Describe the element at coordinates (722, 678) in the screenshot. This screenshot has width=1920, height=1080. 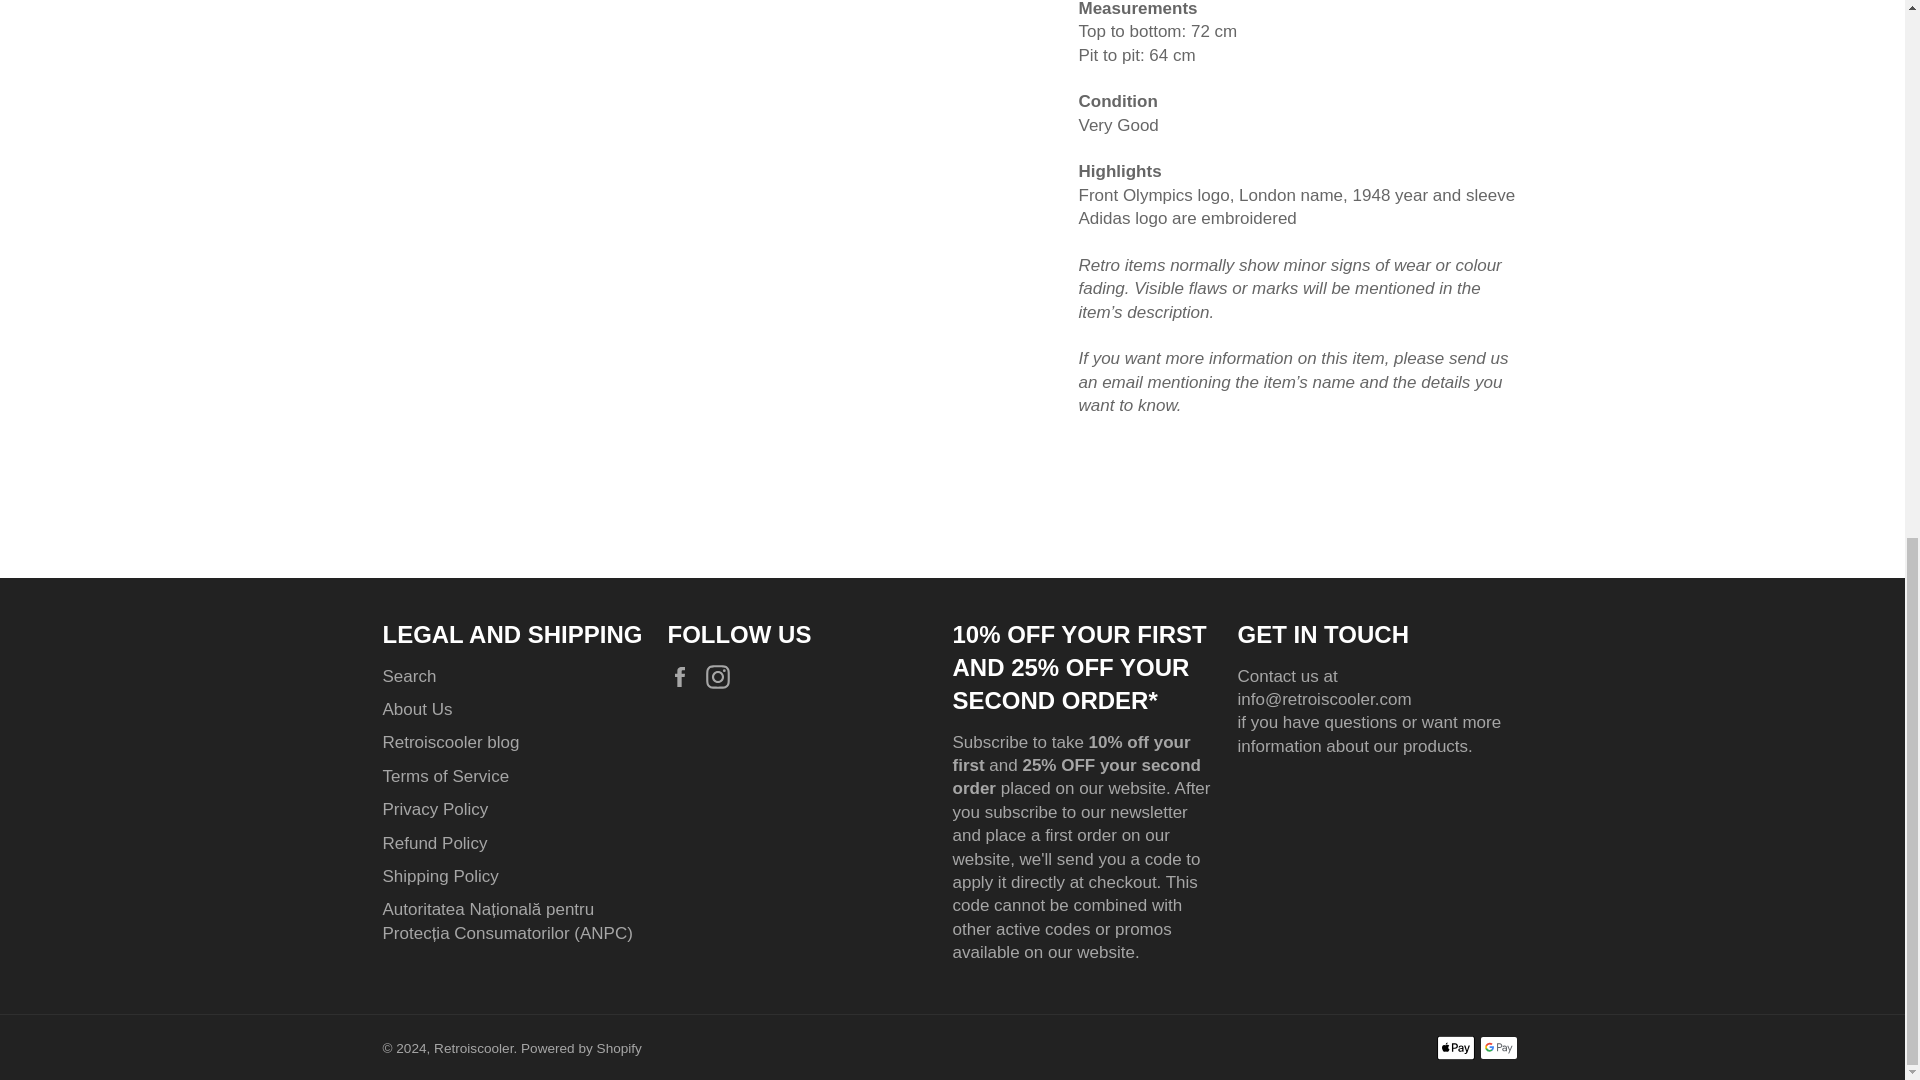
I see `Retroiscooler on Instagram` at that location.